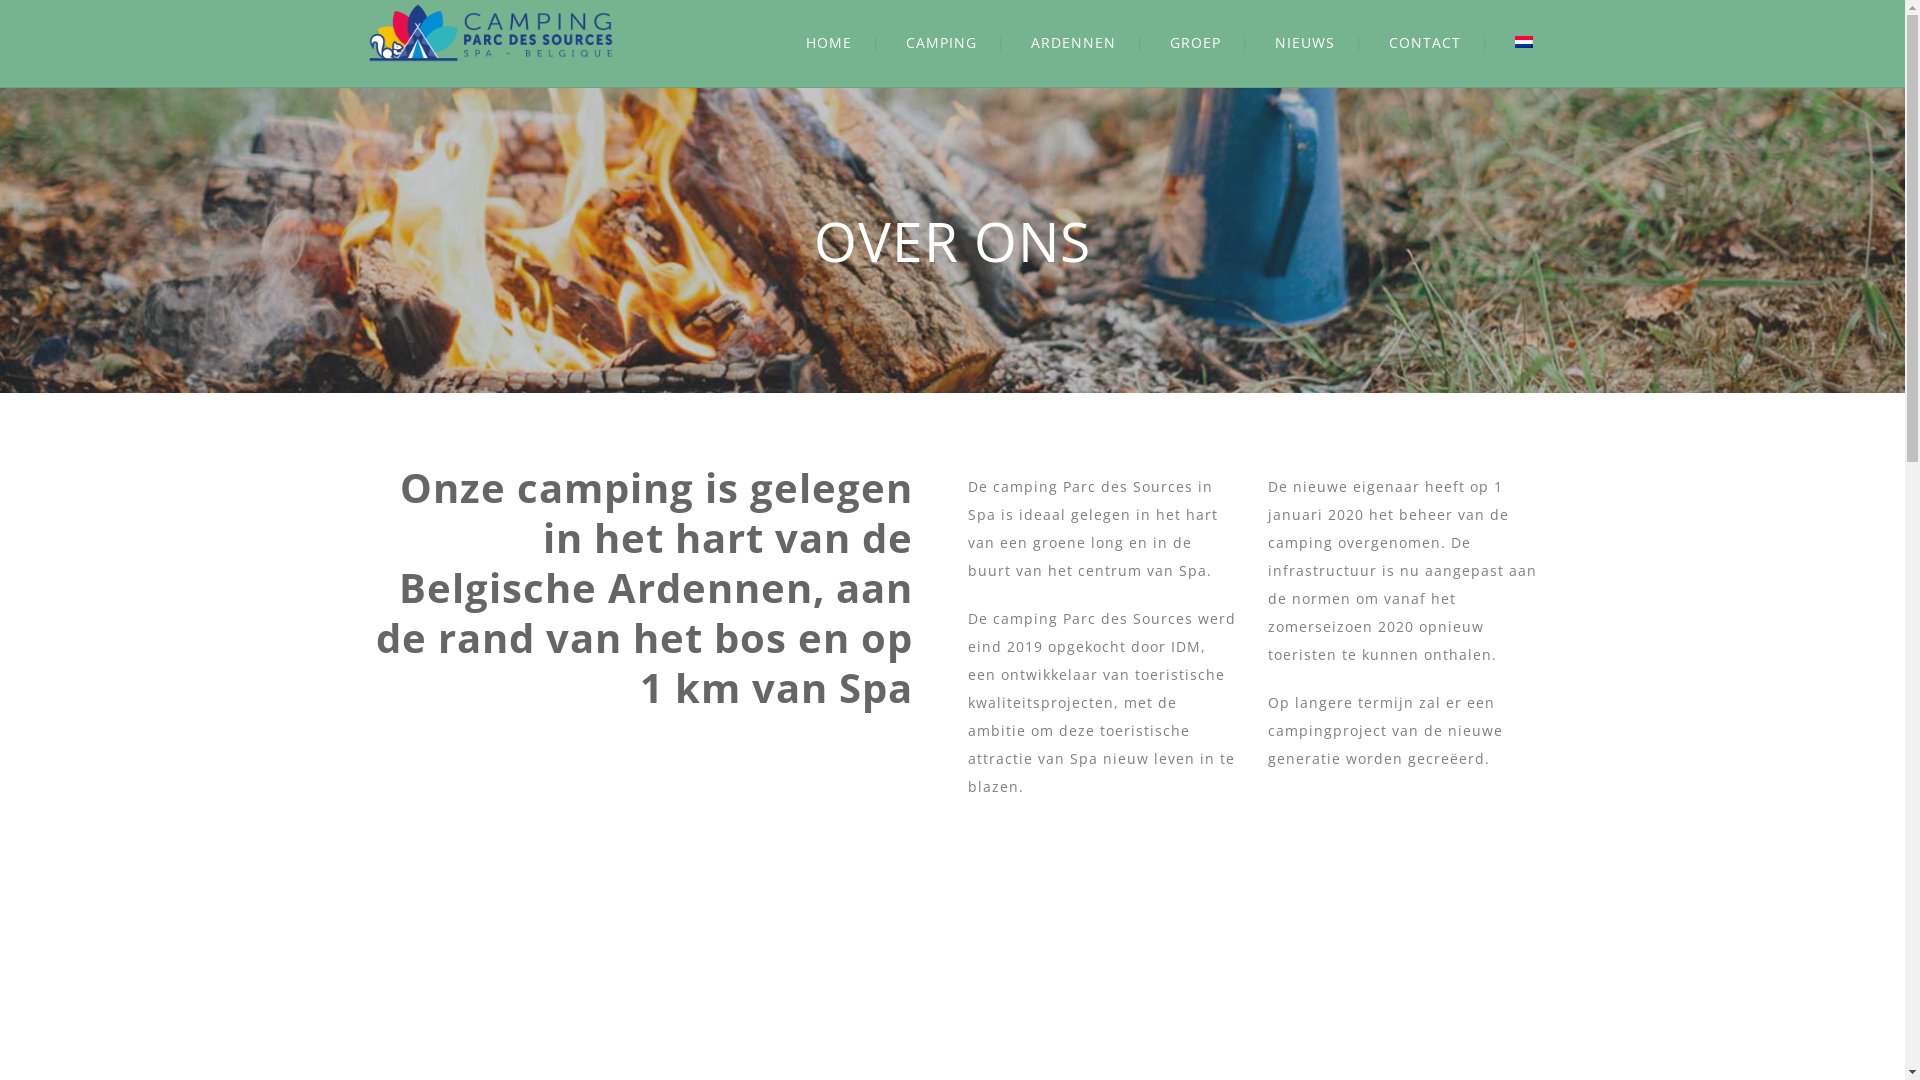 This screenshot has width=1920, height=1080. What do you see at coordinates (1072, 42) in the screenshot?
I see `ARDENNEN` at bounding box center [1072, 42].